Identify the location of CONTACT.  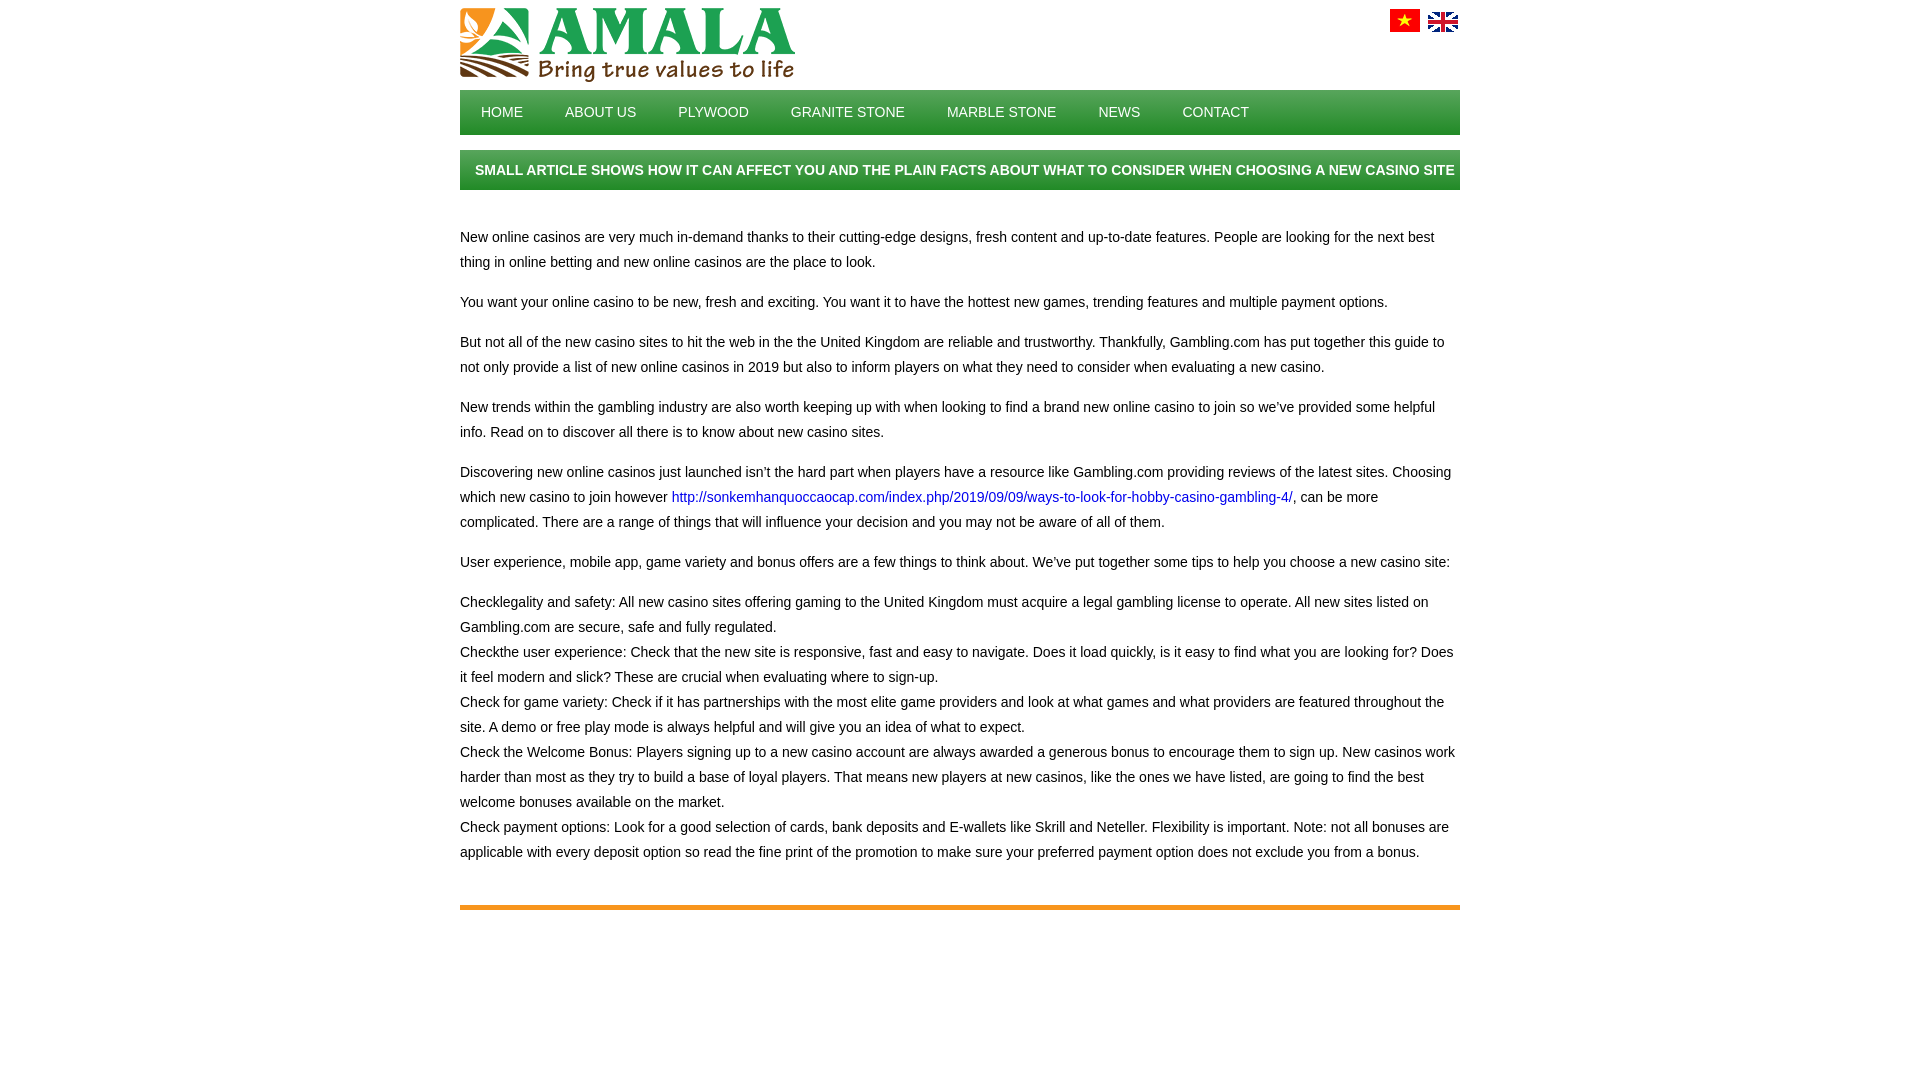
(1215, 111).